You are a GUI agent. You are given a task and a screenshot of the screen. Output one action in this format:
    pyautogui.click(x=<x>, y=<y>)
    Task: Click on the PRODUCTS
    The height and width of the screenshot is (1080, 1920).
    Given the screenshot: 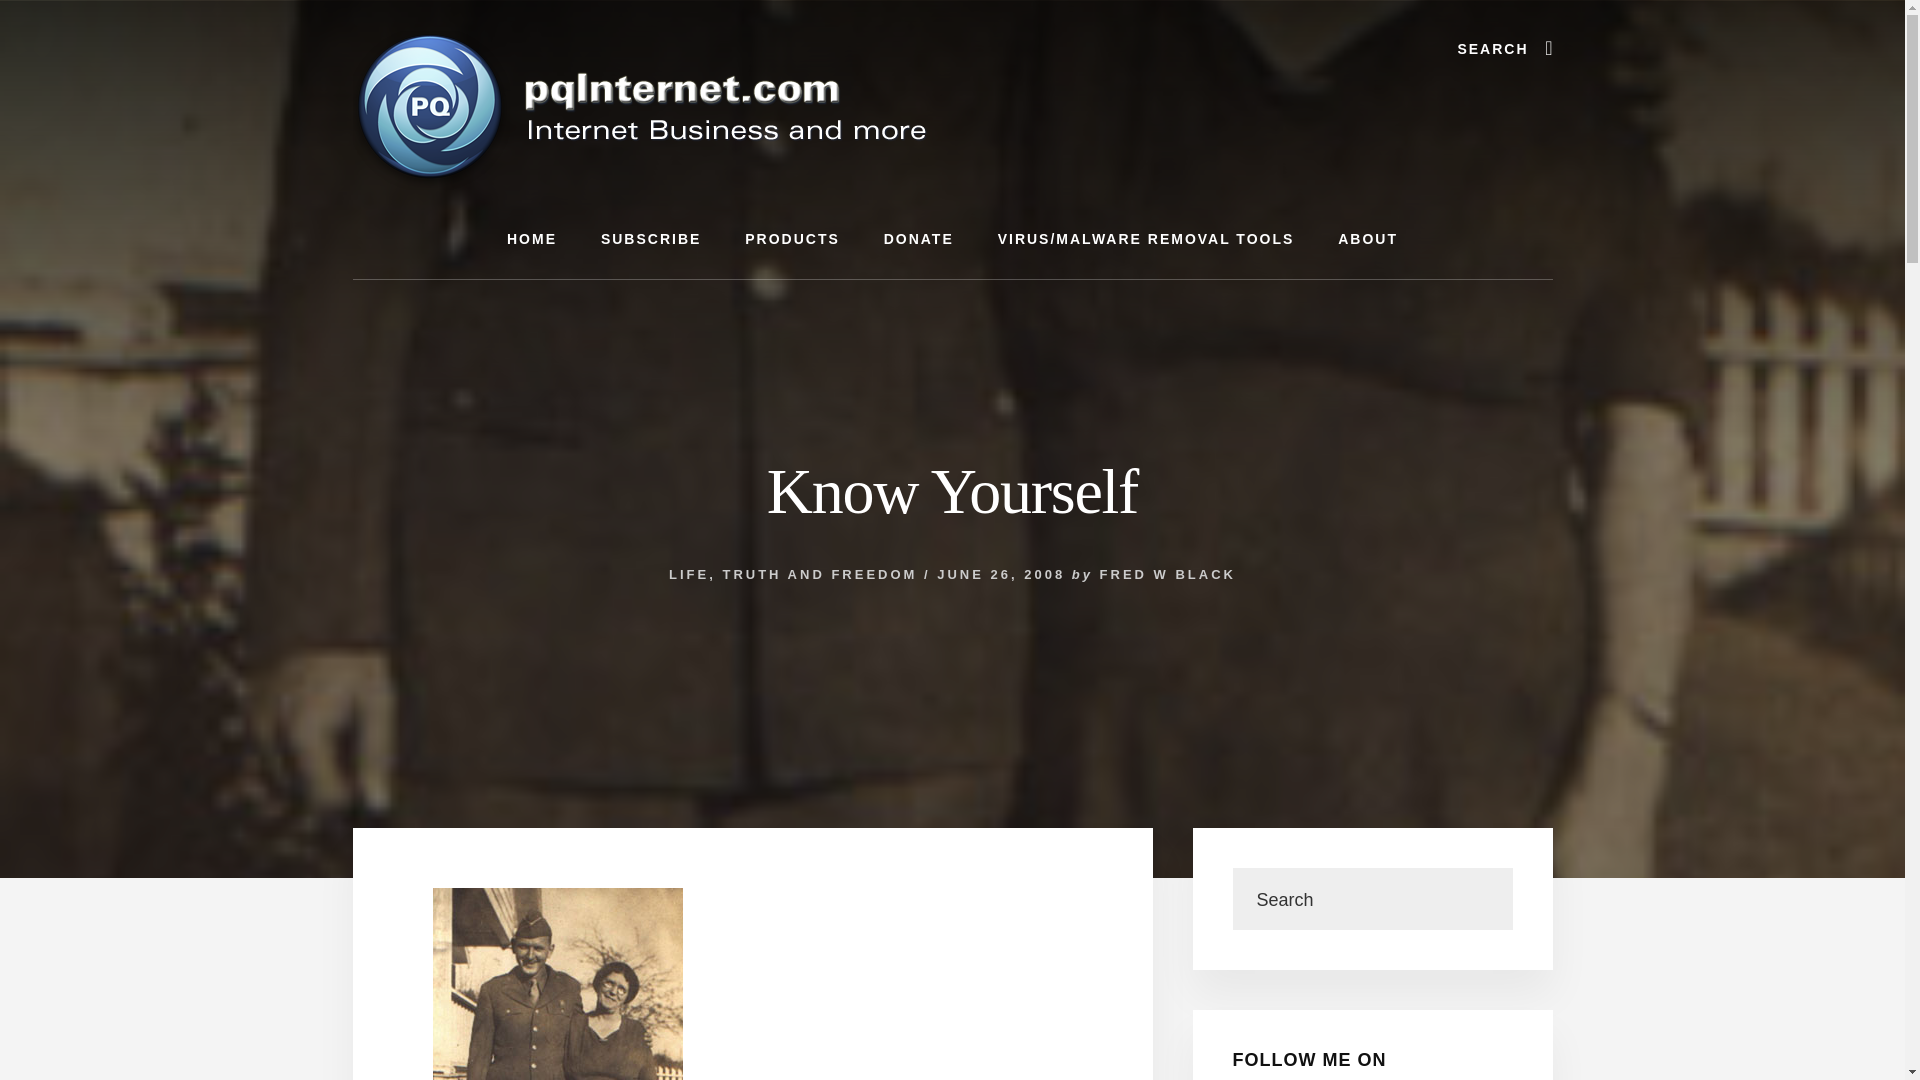 What is the action you would take?
    pyautogui.click(x=792, y=238)
    